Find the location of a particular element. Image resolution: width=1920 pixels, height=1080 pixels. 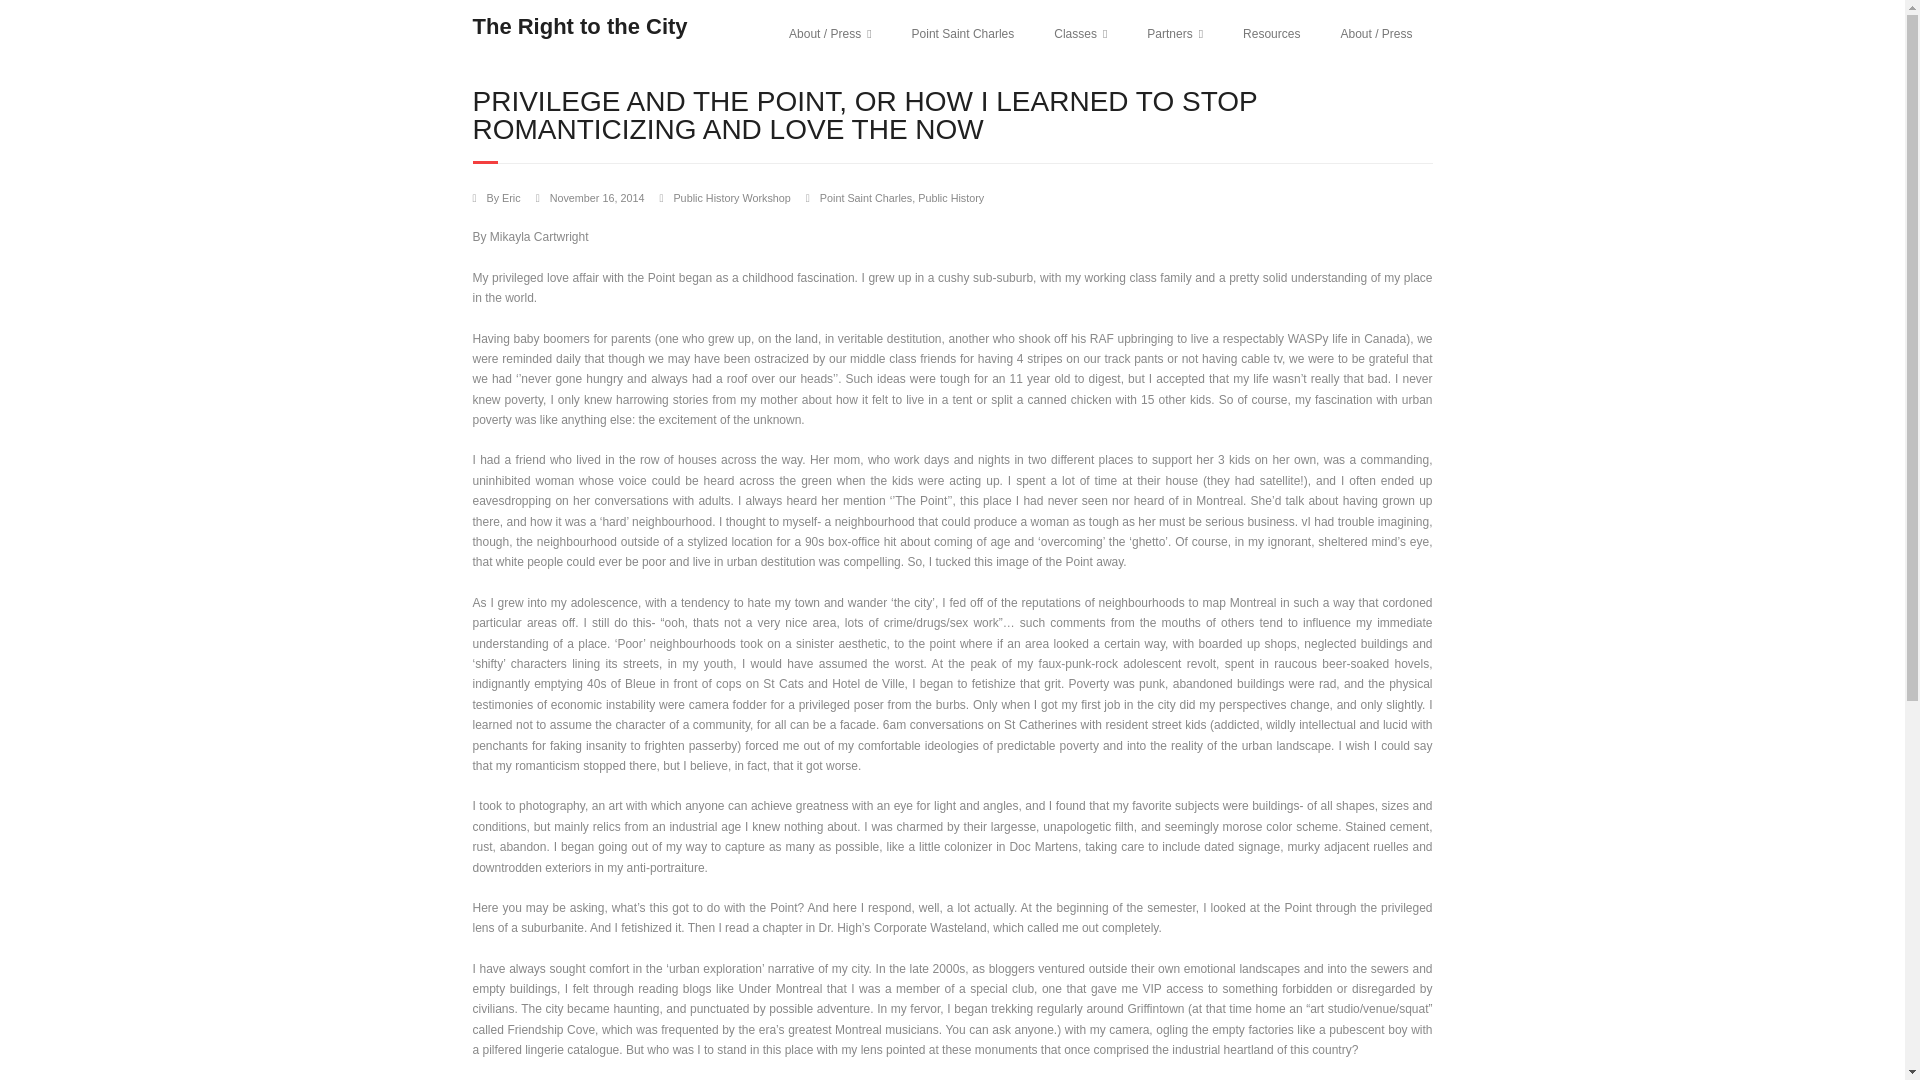

The Right to the City is located at coordinates (580, 26).